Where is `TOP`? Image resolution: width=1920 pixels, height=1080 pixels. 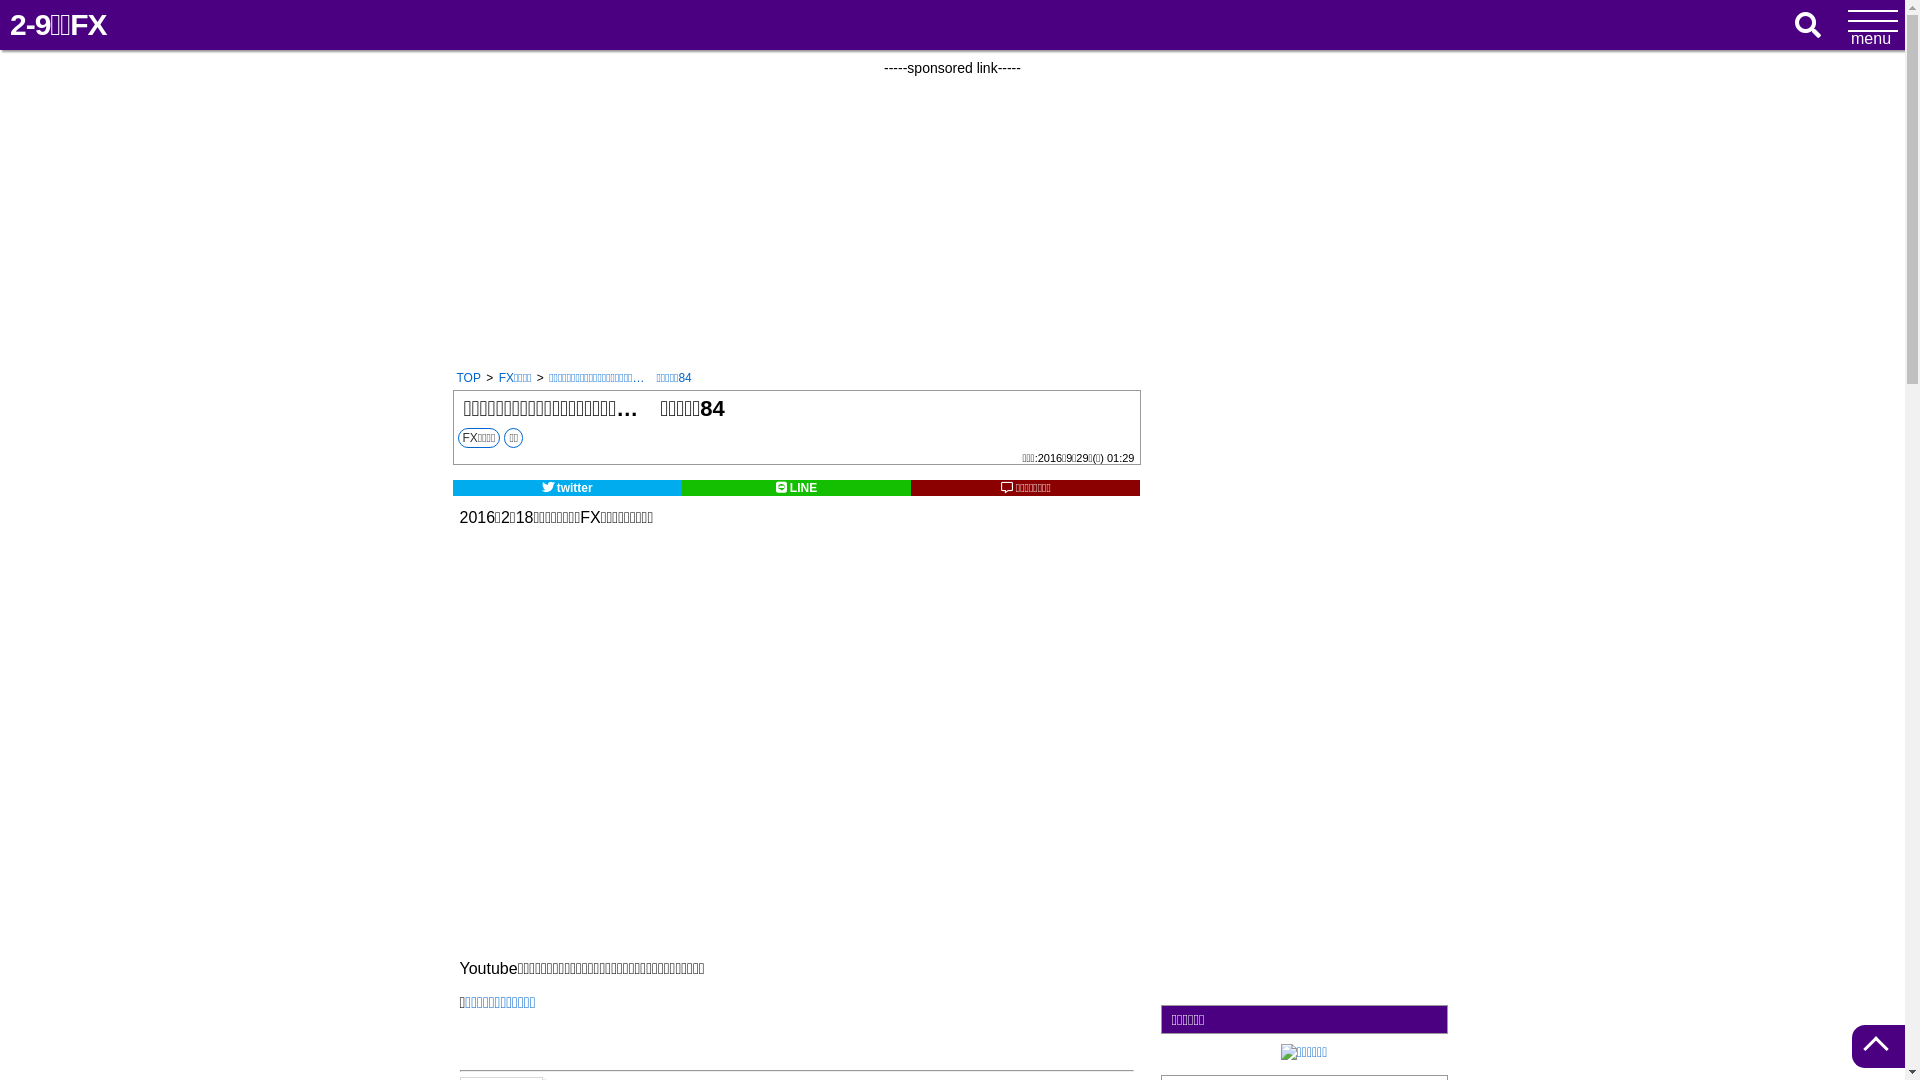
TOP is located at coordinates (468, 378).